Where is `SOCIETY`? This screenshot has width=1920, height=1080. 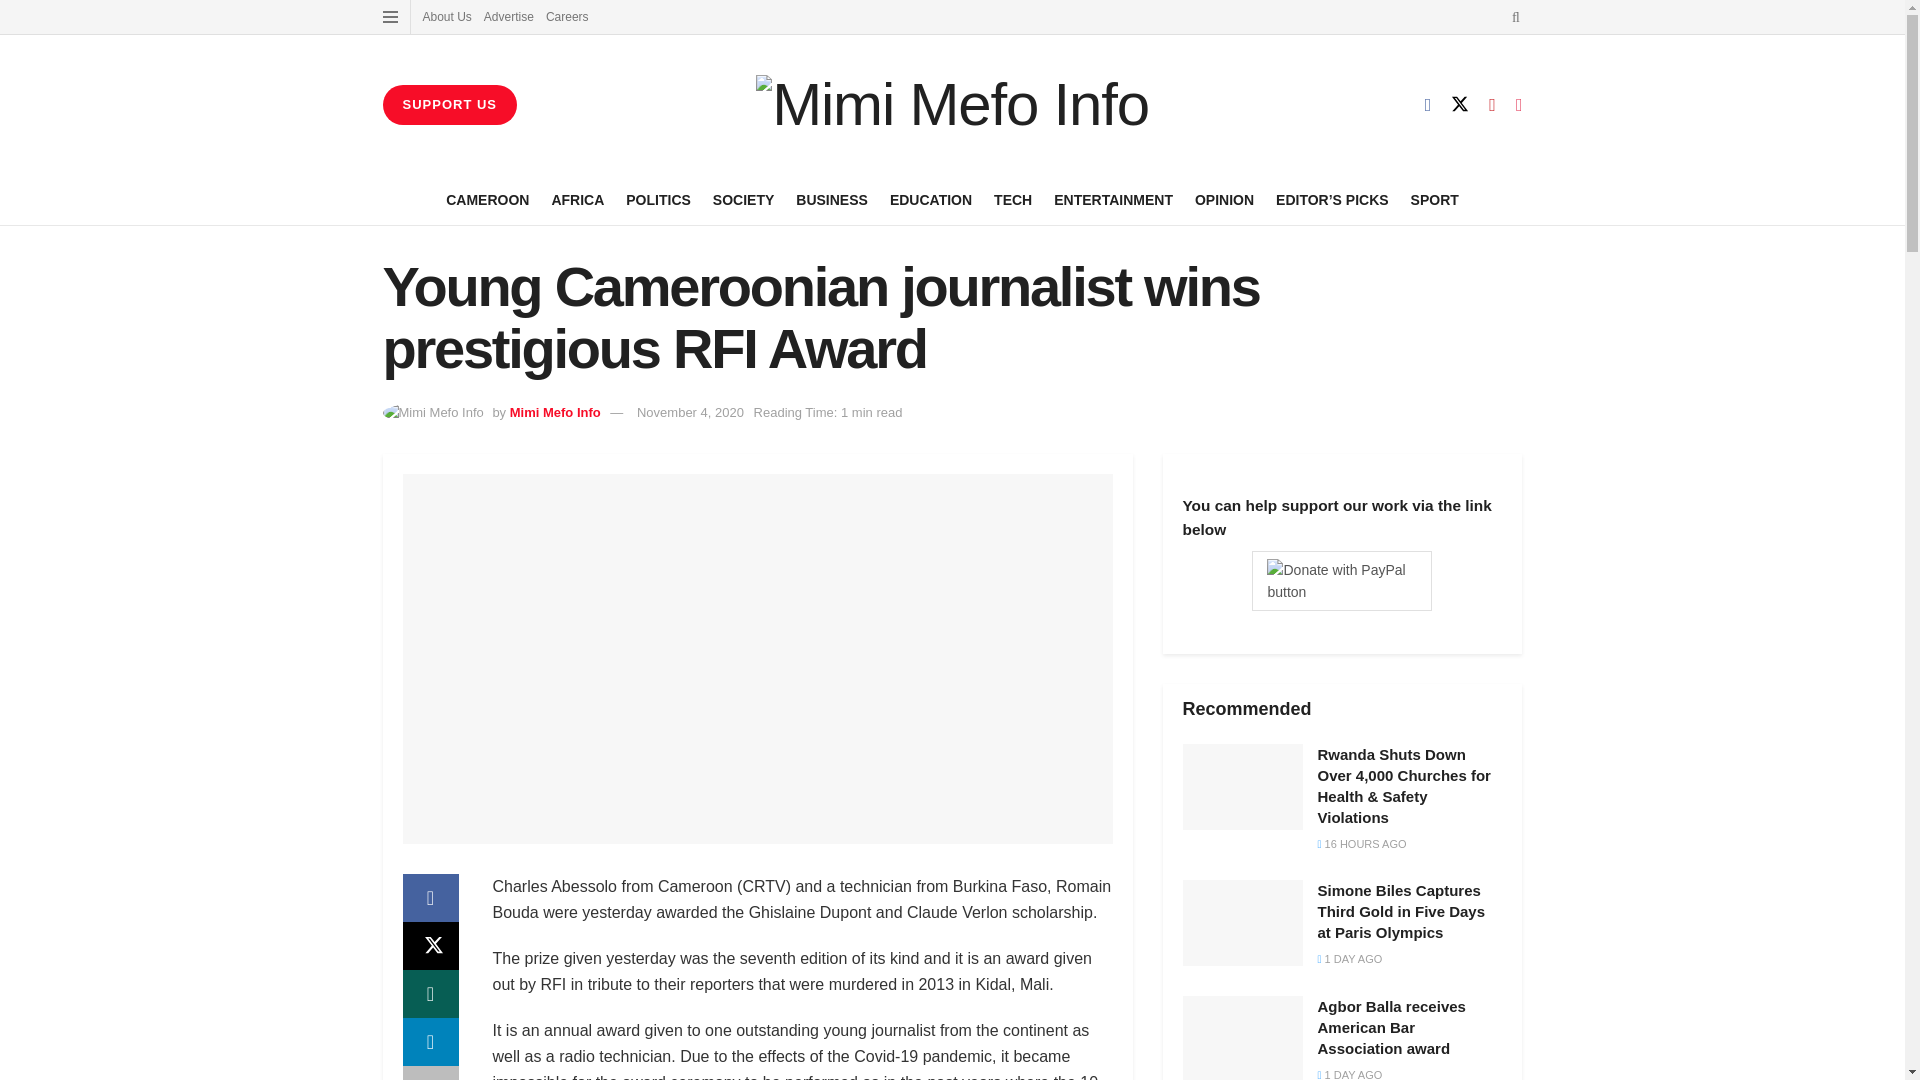
SOCIETY is located at coordinates (742, 199).